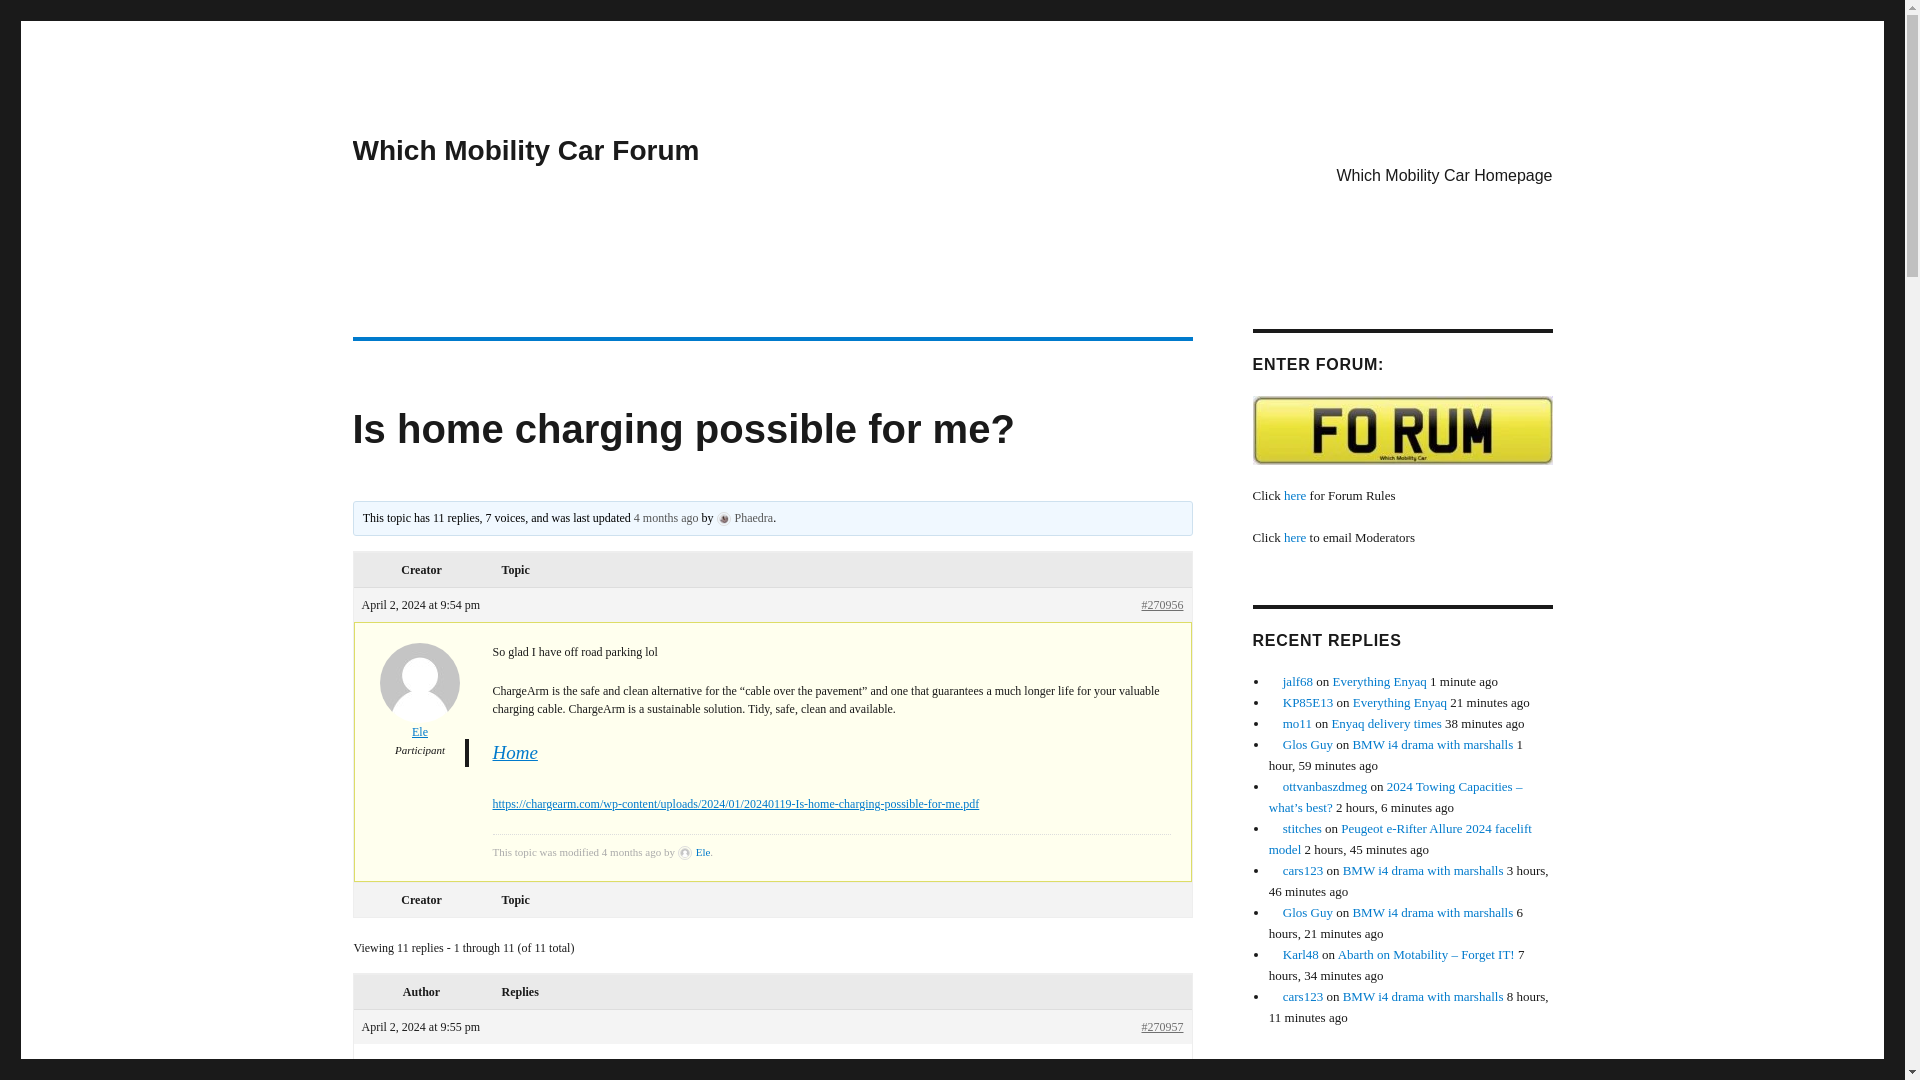 The image size is (1920, 1080). Describe the element at coordinates (515, 752) in the screenshot. I see `Home` at that location.